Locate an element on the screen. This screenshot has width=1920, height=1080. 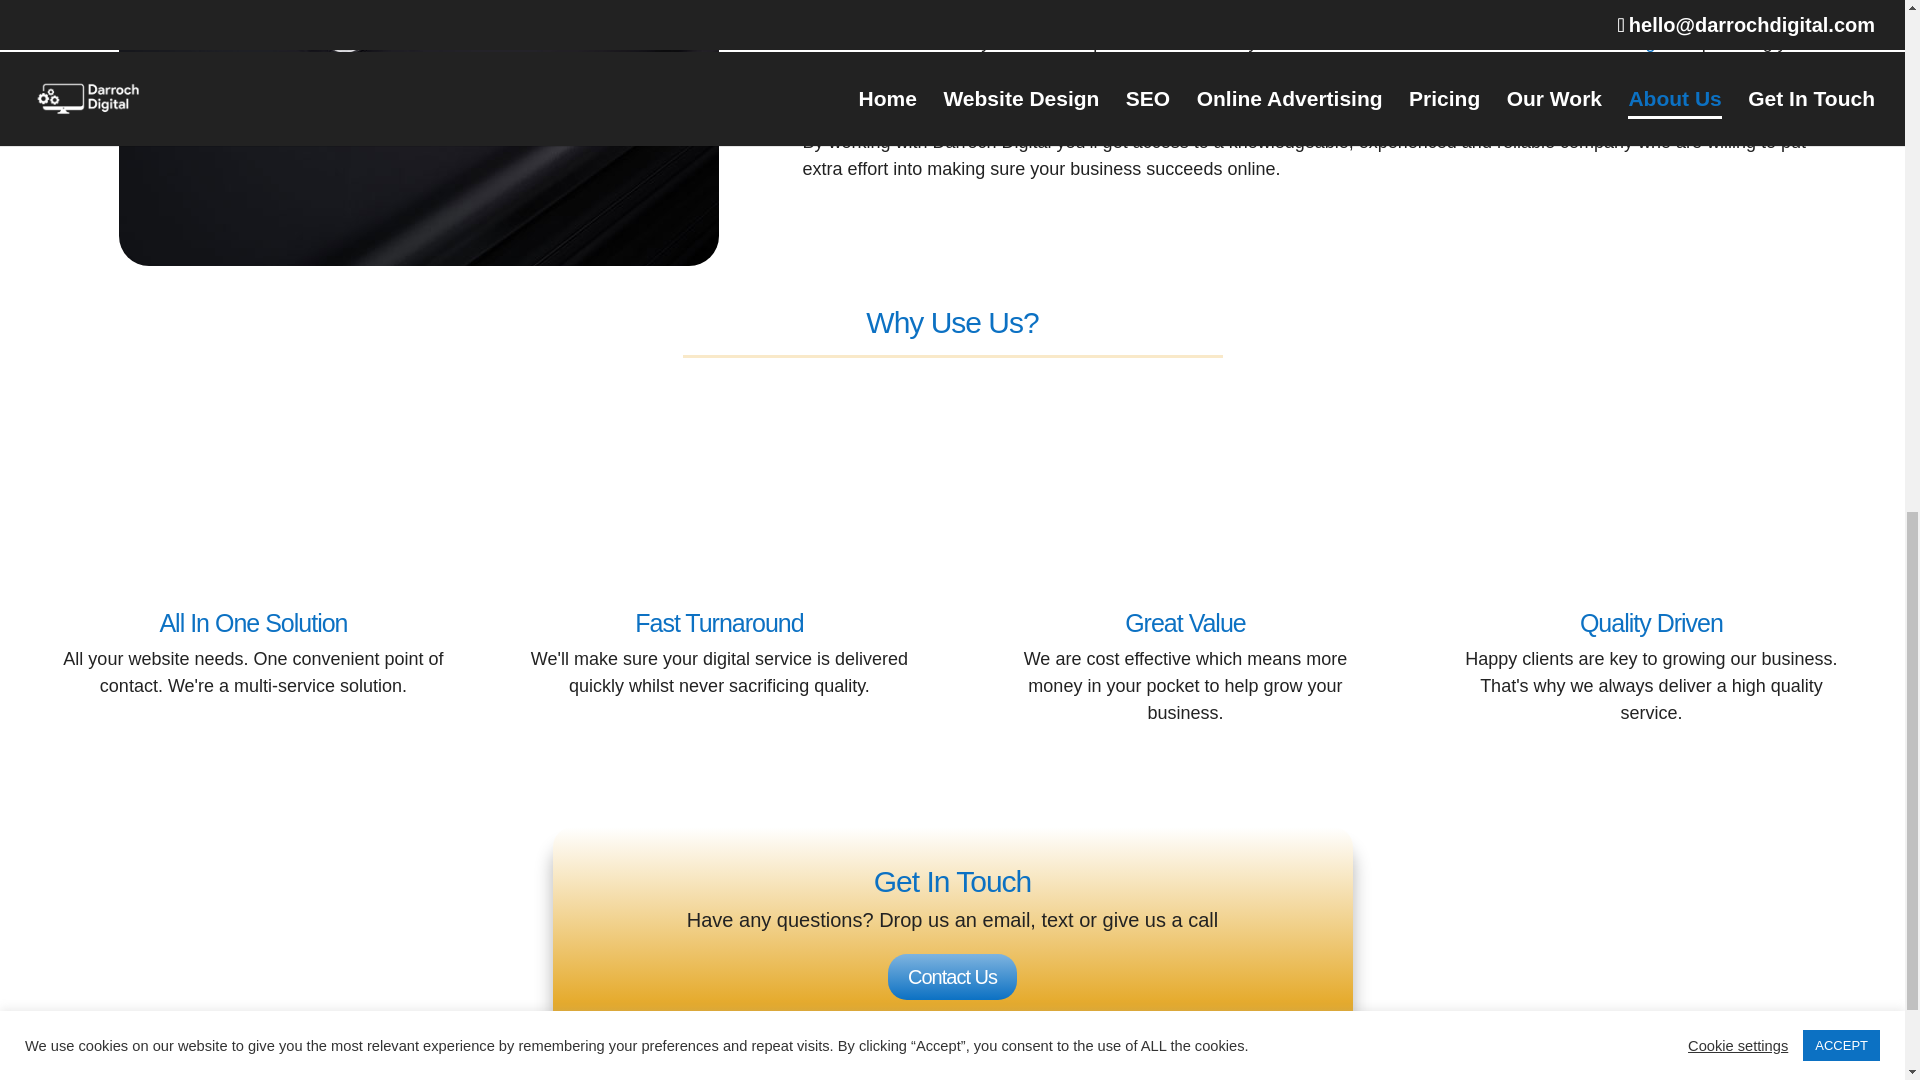
online advertising is located at coordinates (1093, 68).